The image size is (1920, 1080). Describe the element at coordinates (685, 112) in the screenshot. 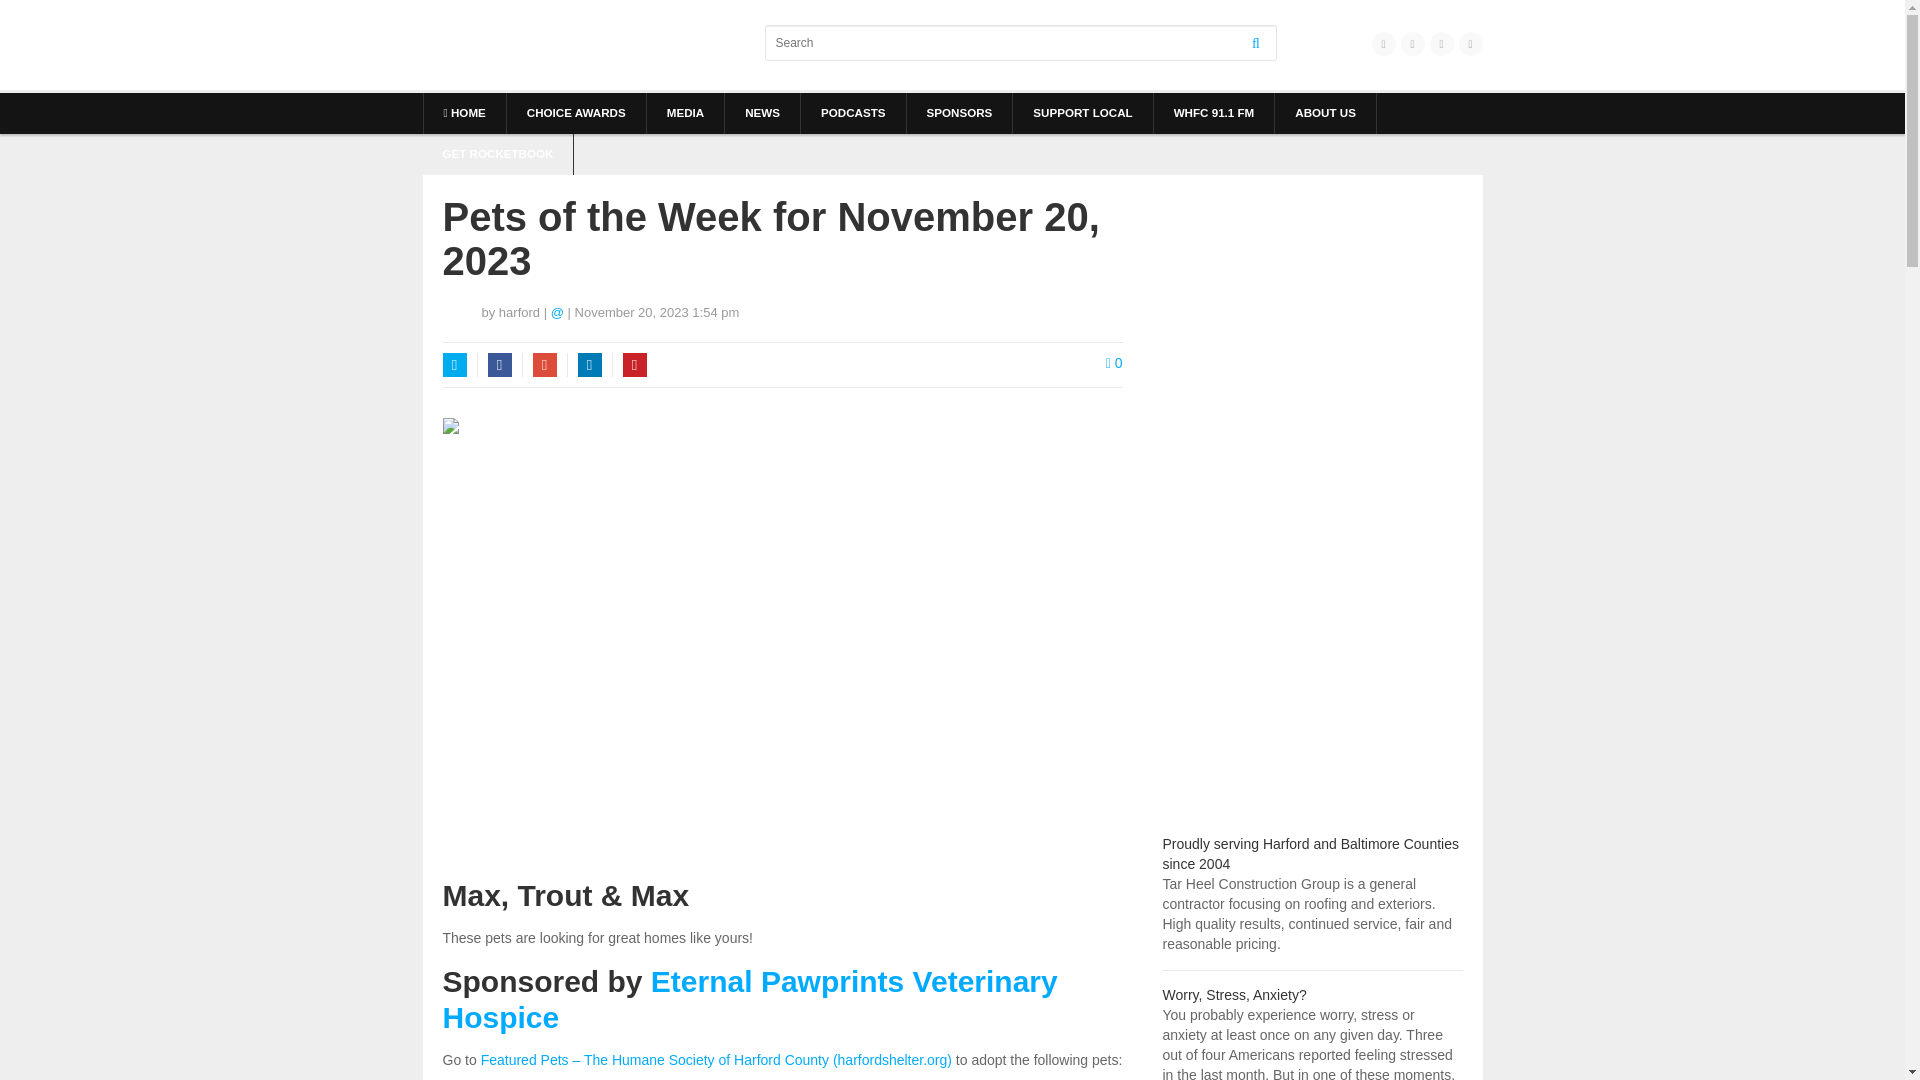

I see `MEDIA` at that location.